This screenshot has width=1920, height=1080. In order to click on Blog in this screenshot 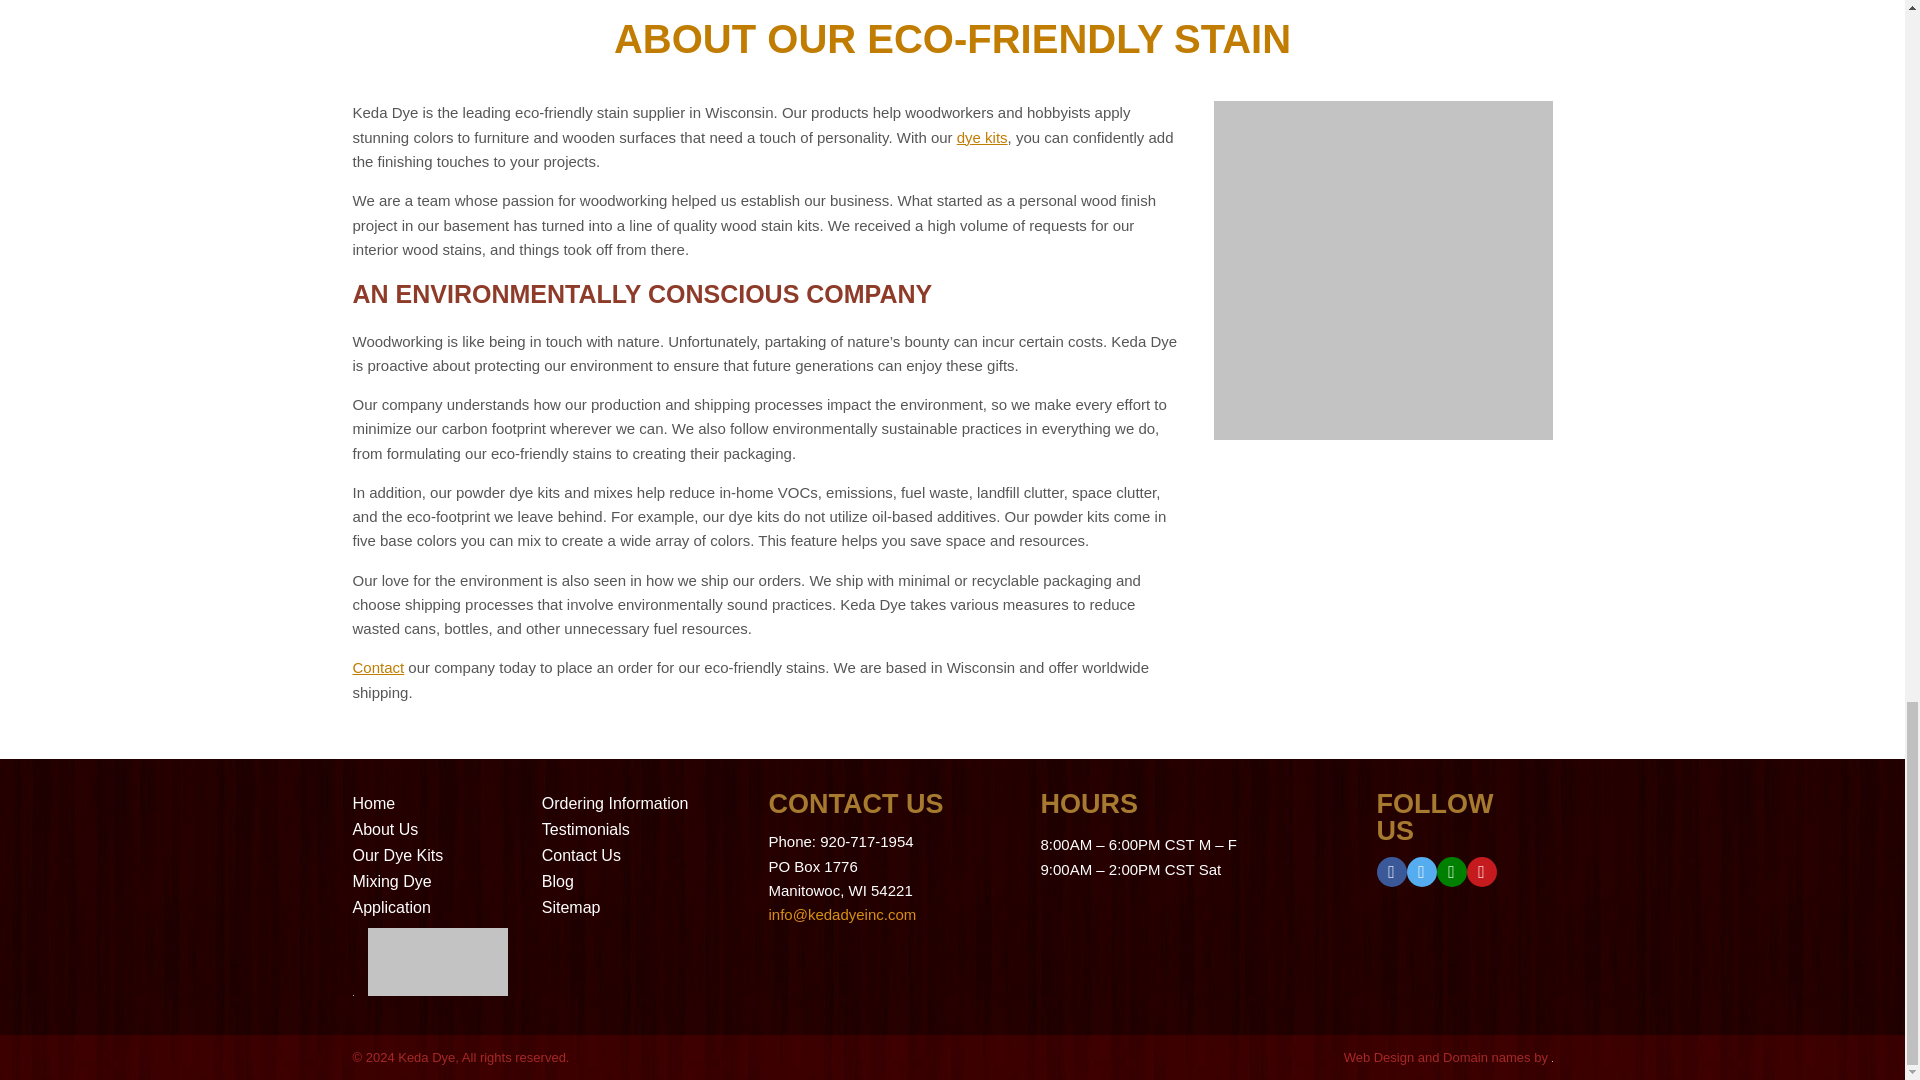, I will do `click(558, 880)`.